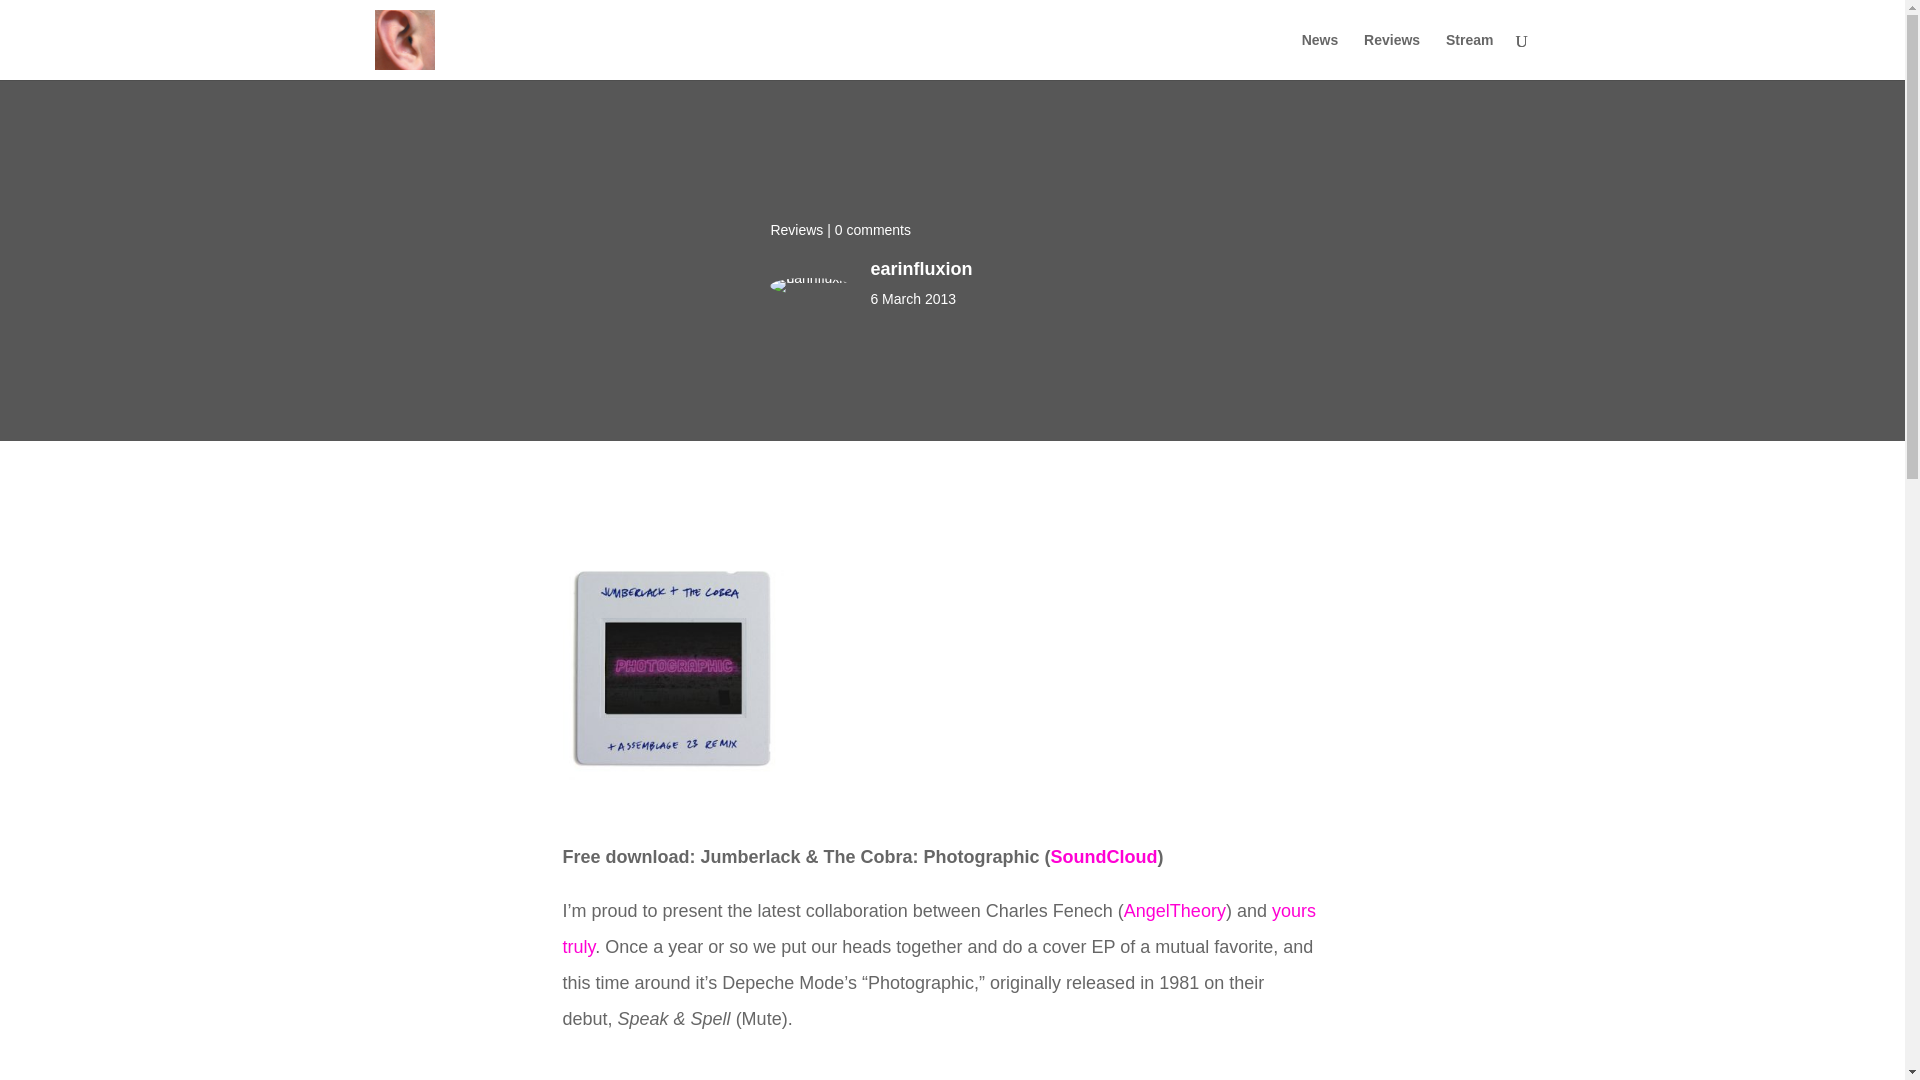 This screenshot has width=1920, height=1080. Describe the element at coordinates (1174, 910) in the screenshot. I see `AngelTheory` at that location.